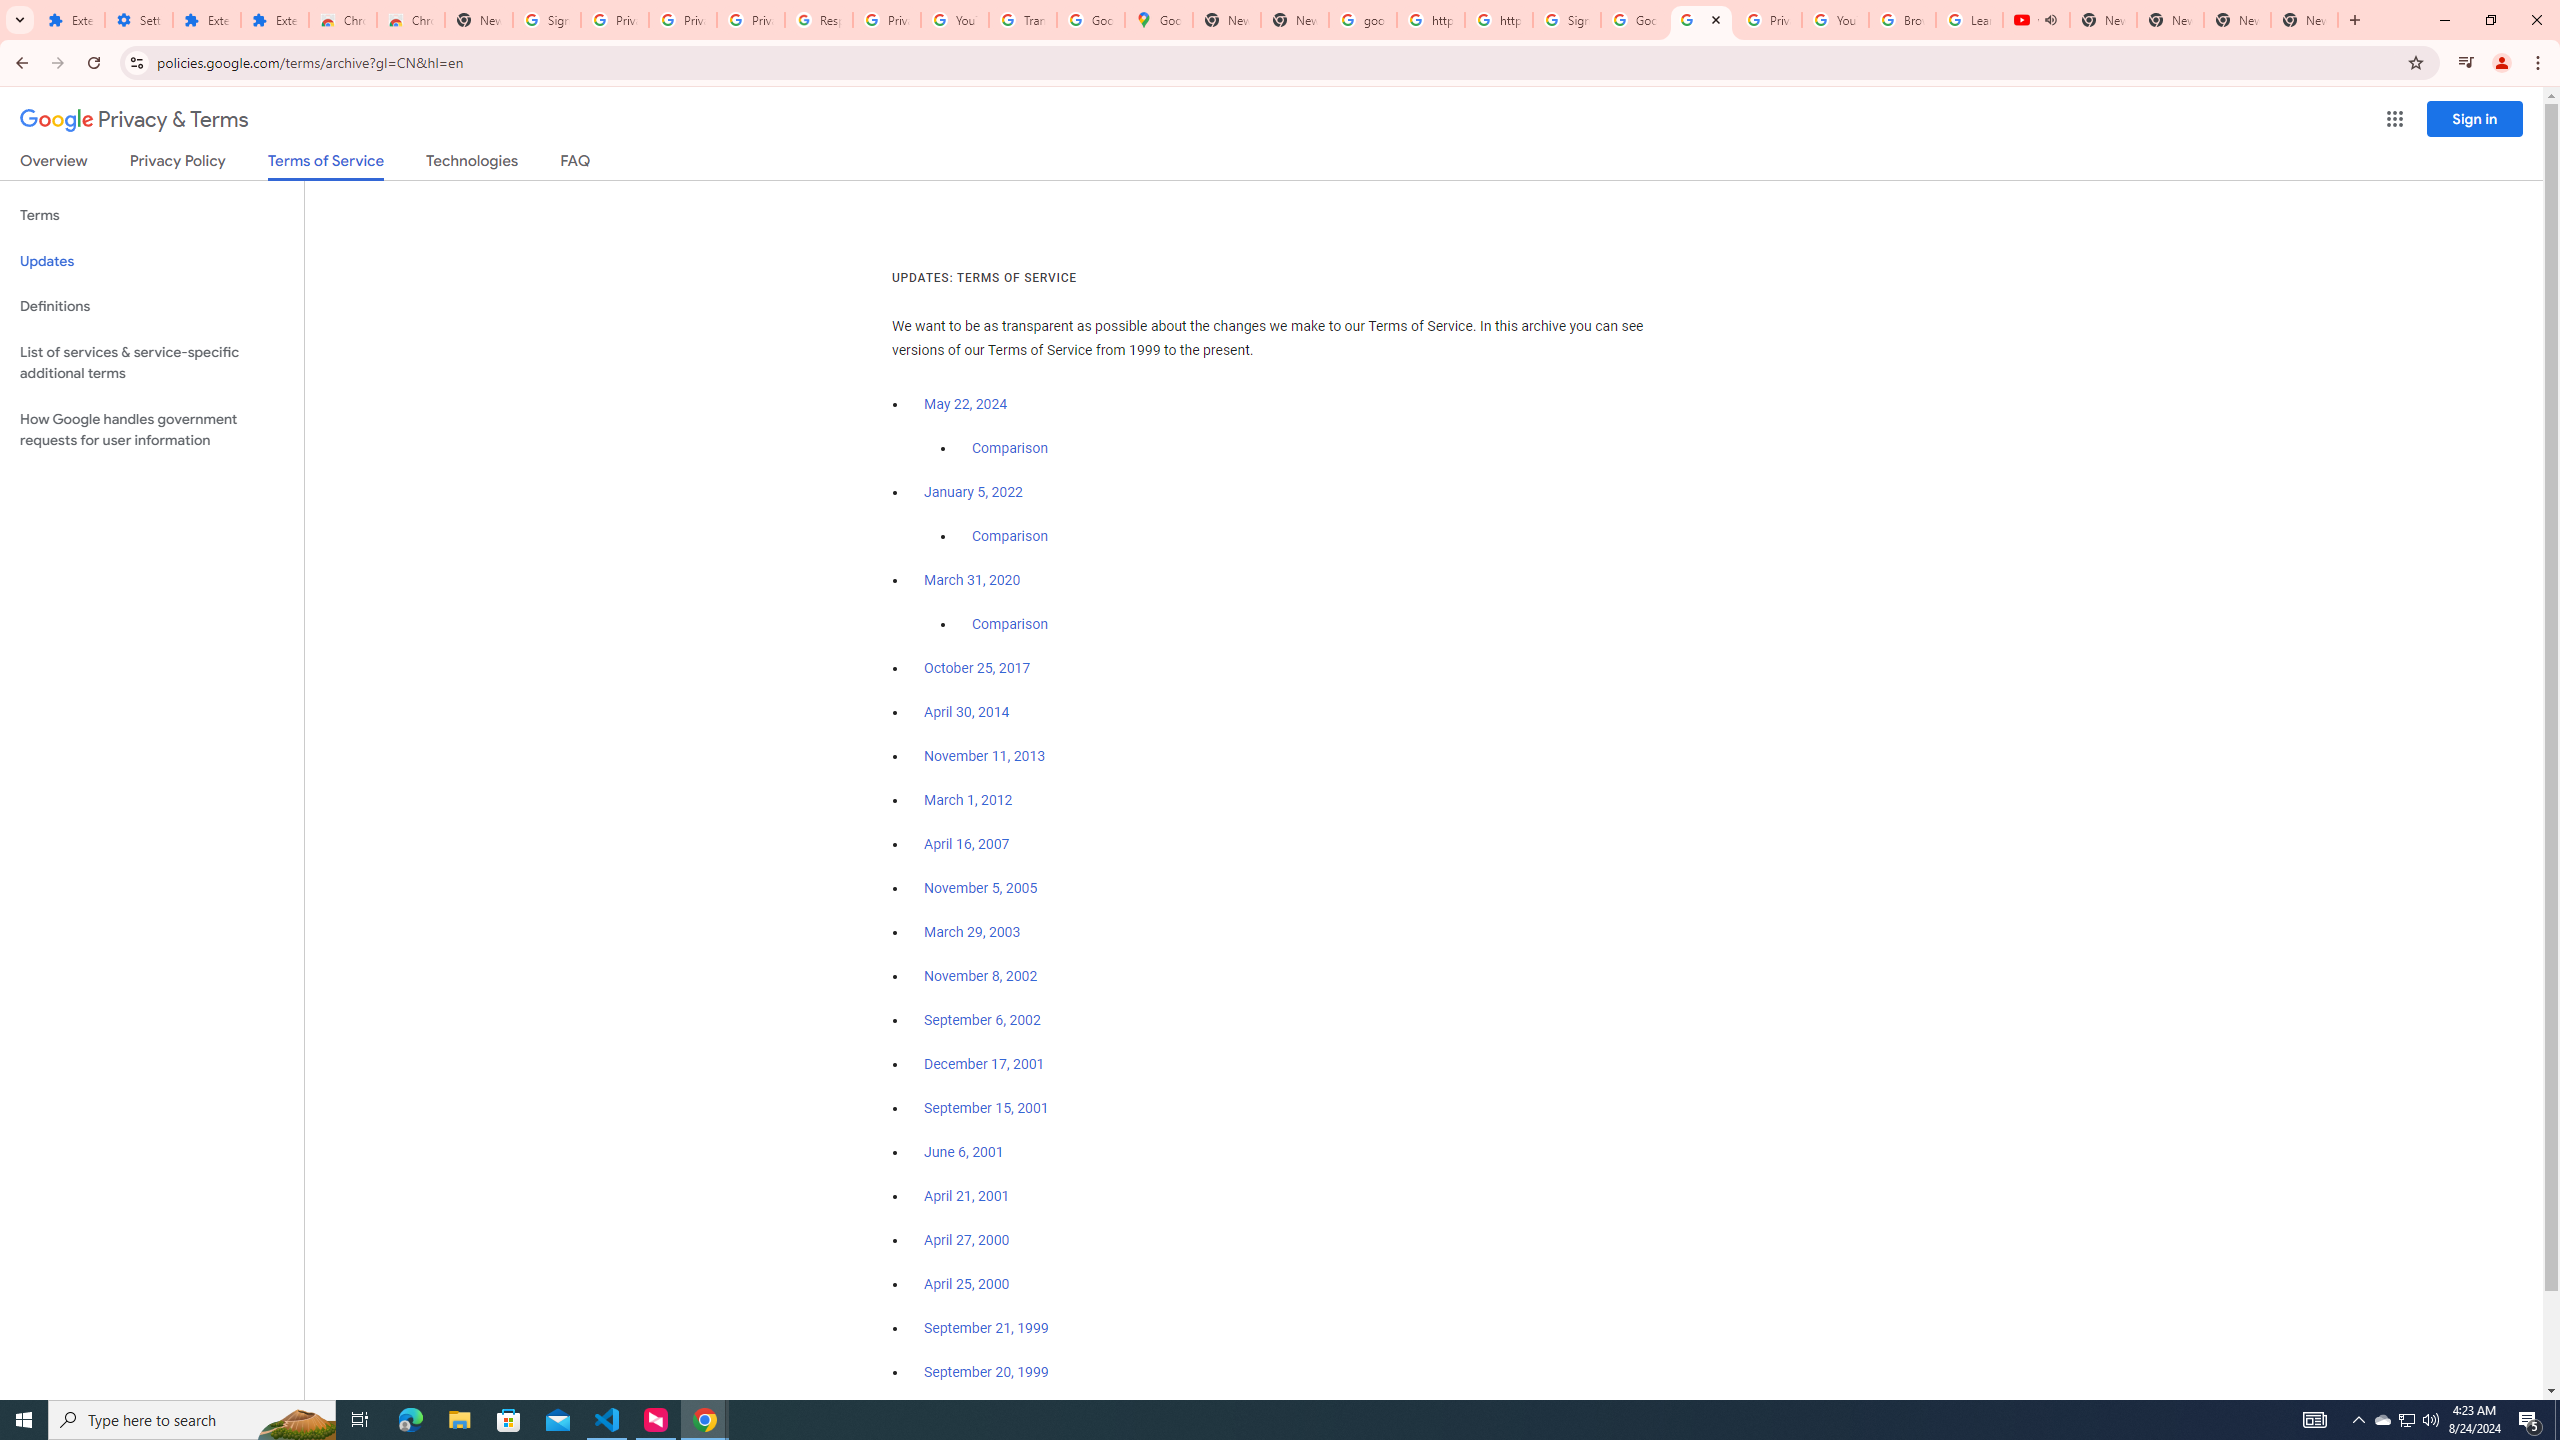 The image size is (2560, 1440). Describe the element at coordinates (1430, 20) in the screenshot. I see `https://scholar.google.com/` at that location.